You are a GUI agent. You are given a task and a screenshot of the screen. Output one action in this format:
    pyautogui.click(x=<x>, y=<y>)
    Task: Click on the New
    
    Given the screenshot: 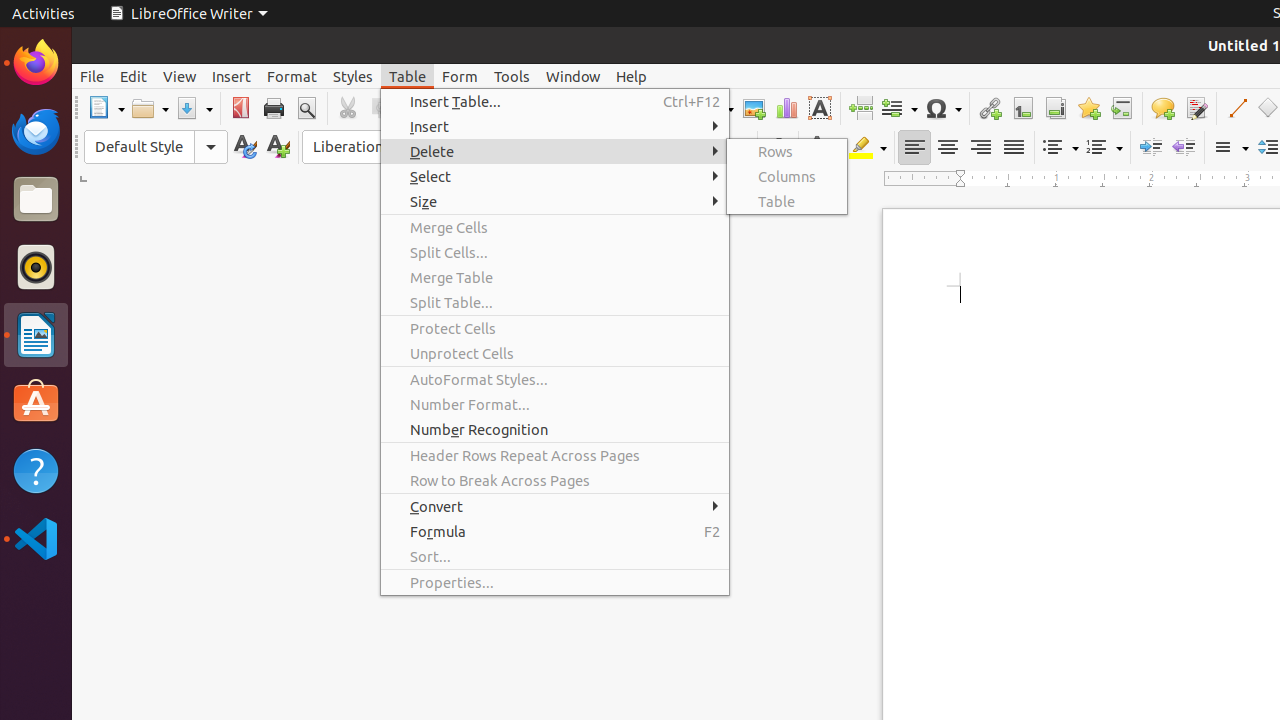 What is the action you would take?
    pyautogui.click(x=278, y=148)
    